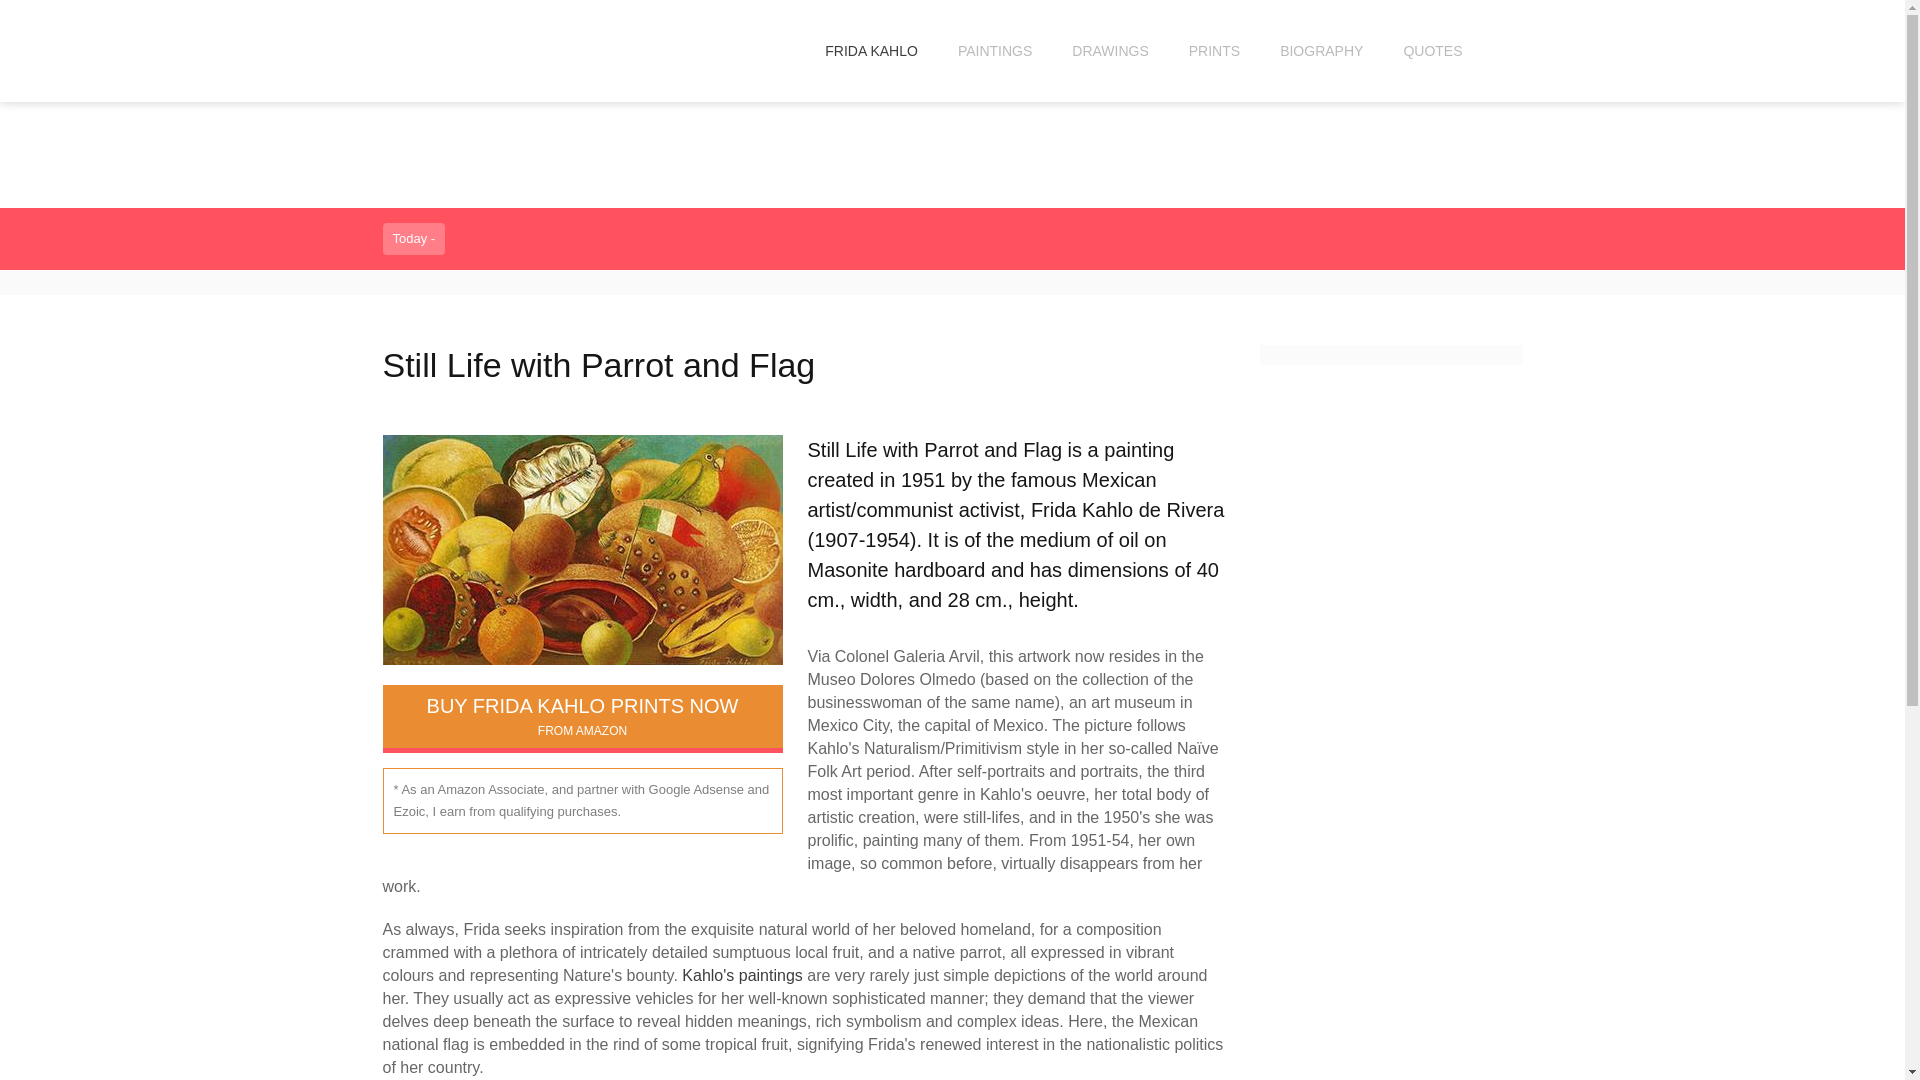 Image resolution: width=1920 pixels, height=1080 pixels. What do you see at coordinates (742, 974) in the screenshot?
I see `Kahlo's paintings` at bounding box center [742, 974].